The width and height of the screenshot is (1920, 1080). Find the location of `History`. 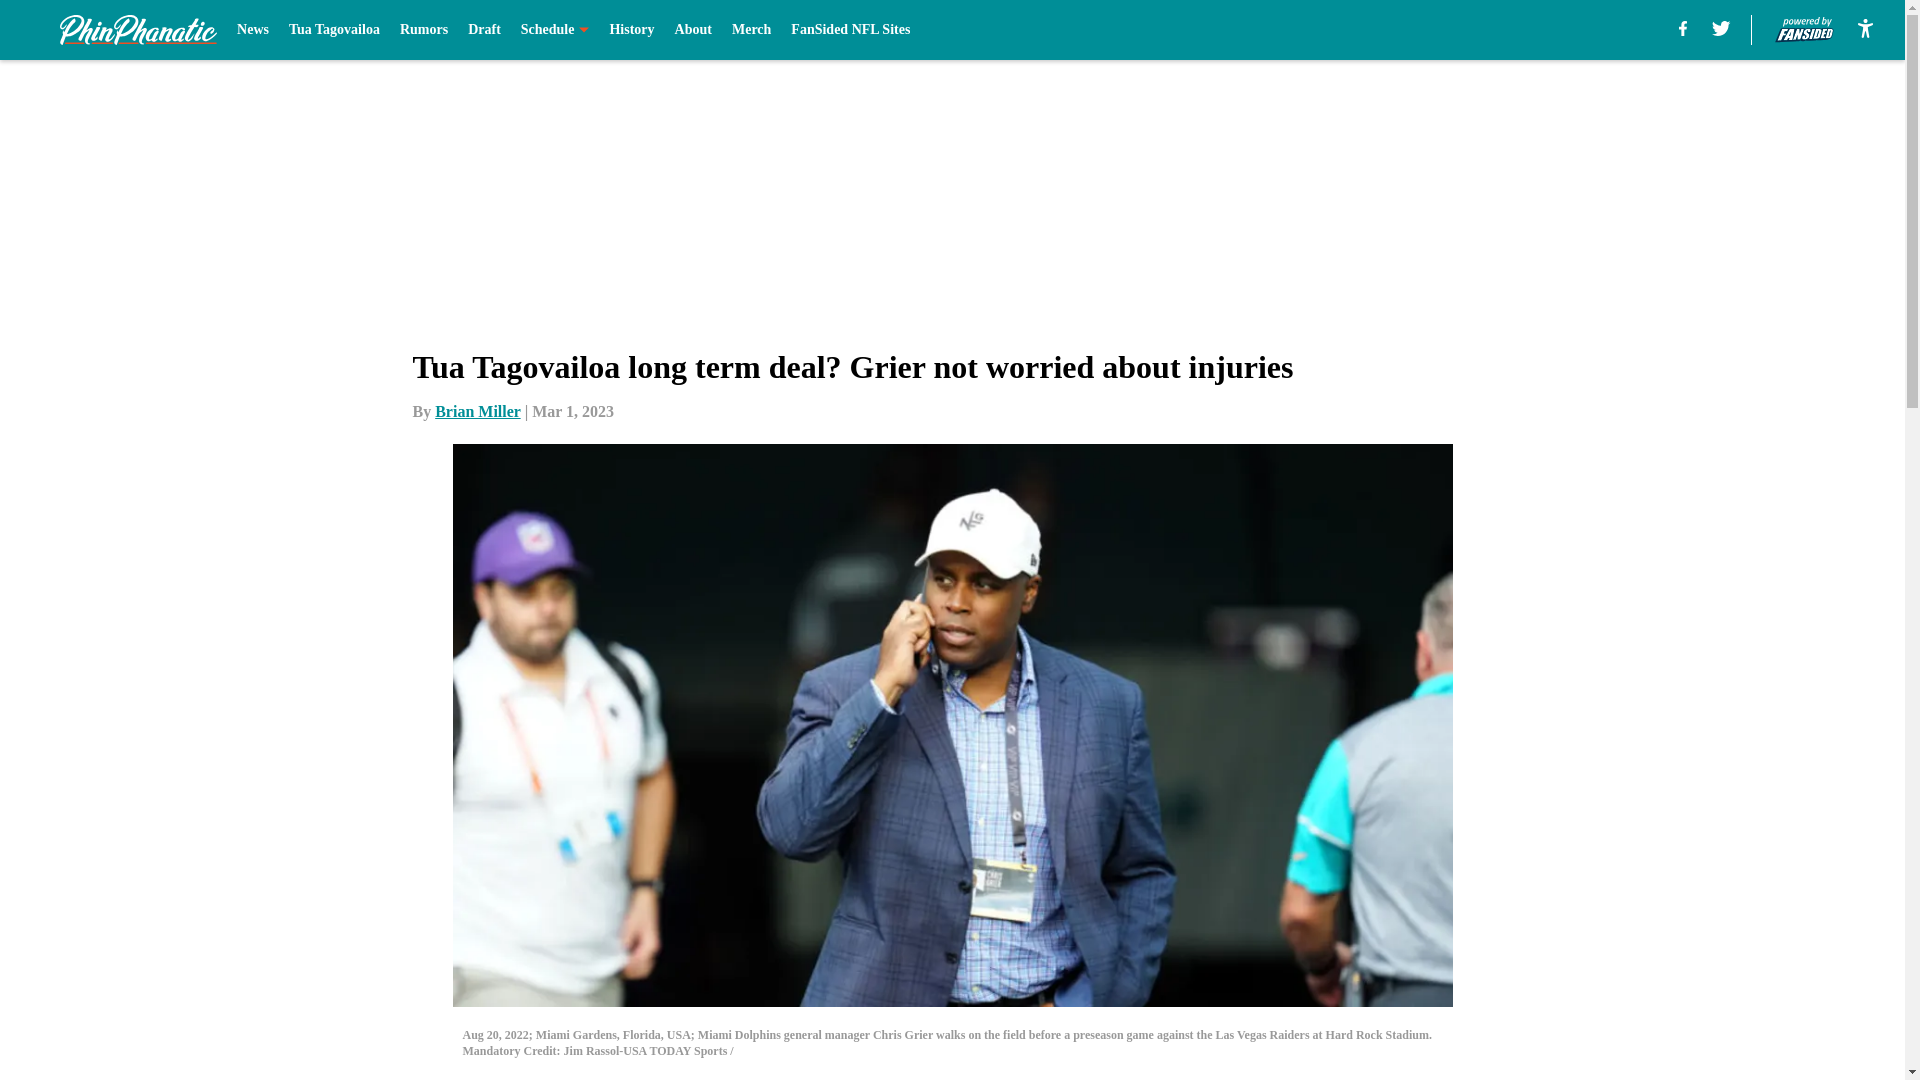

History is located at coordinates (631, 30).